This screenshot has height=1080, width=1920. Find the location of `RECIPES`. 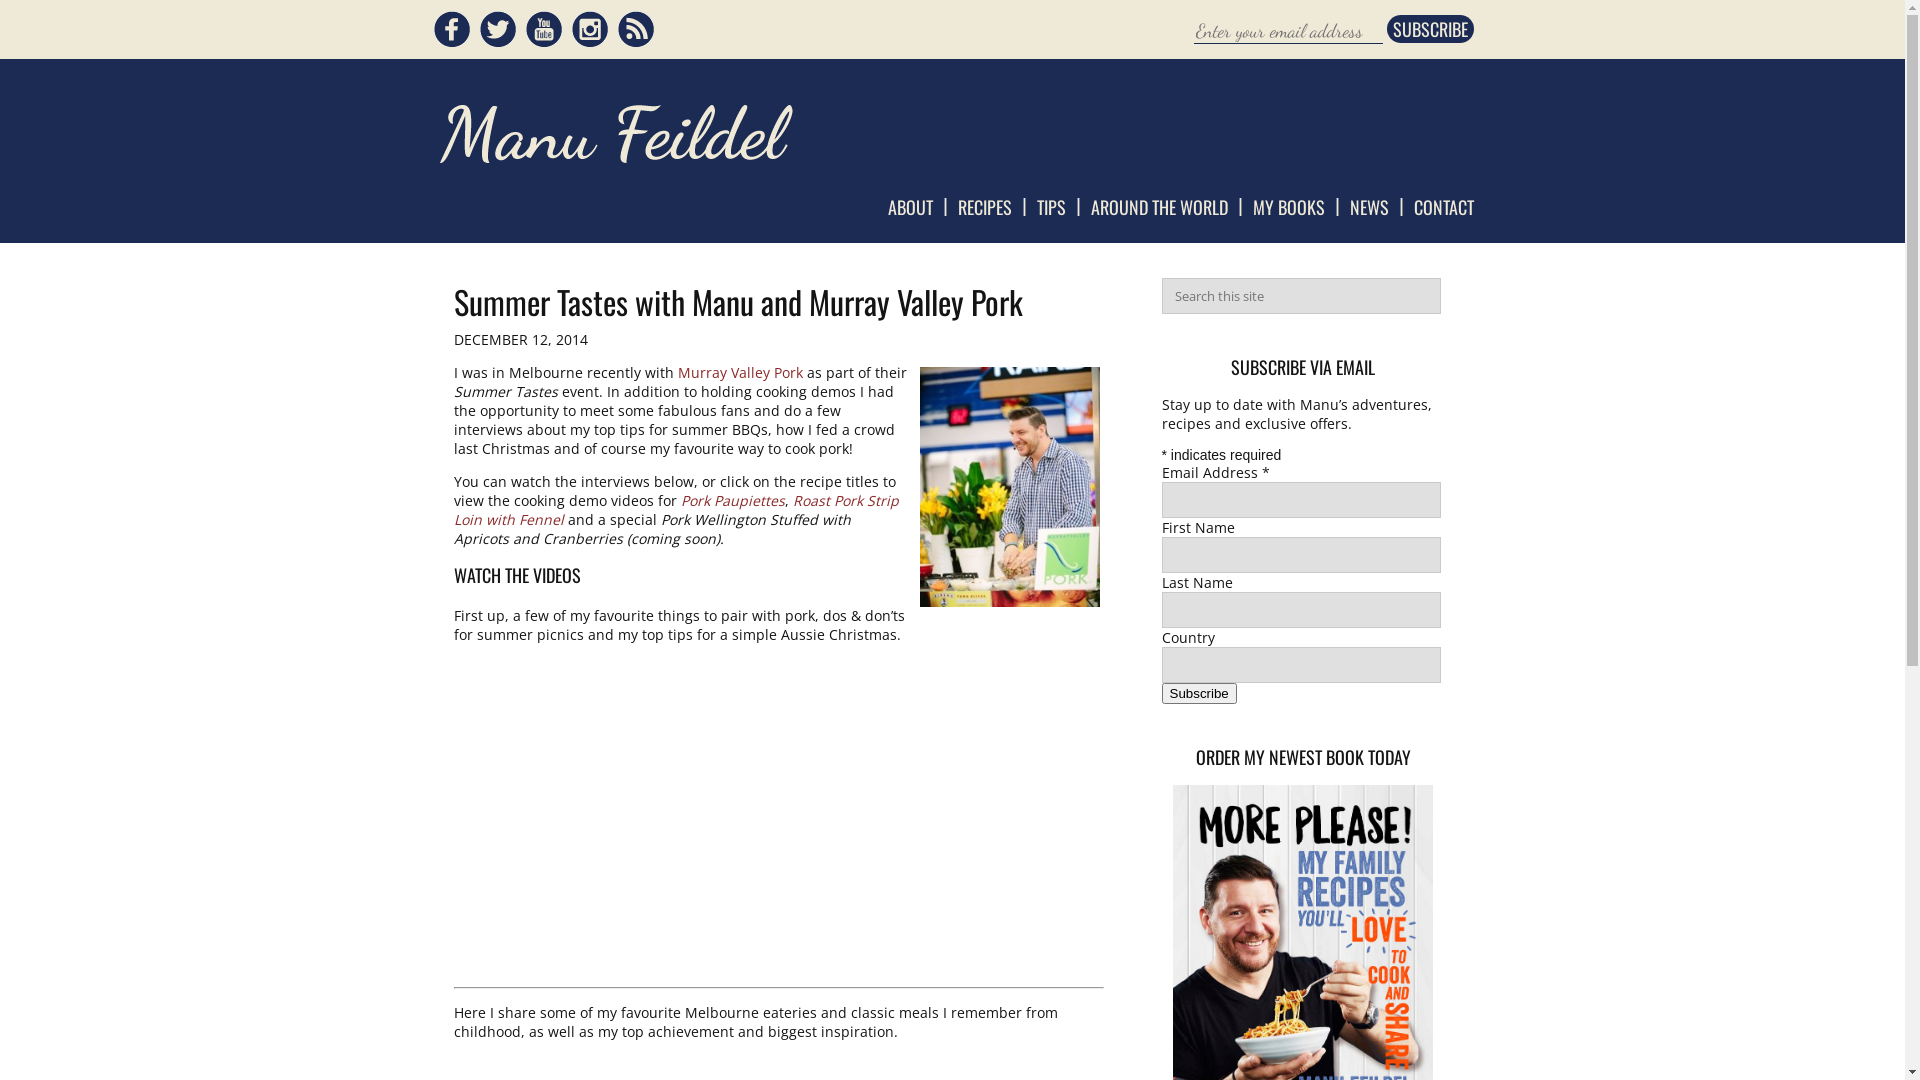

RECIPES is located at coordinates (985, 207).